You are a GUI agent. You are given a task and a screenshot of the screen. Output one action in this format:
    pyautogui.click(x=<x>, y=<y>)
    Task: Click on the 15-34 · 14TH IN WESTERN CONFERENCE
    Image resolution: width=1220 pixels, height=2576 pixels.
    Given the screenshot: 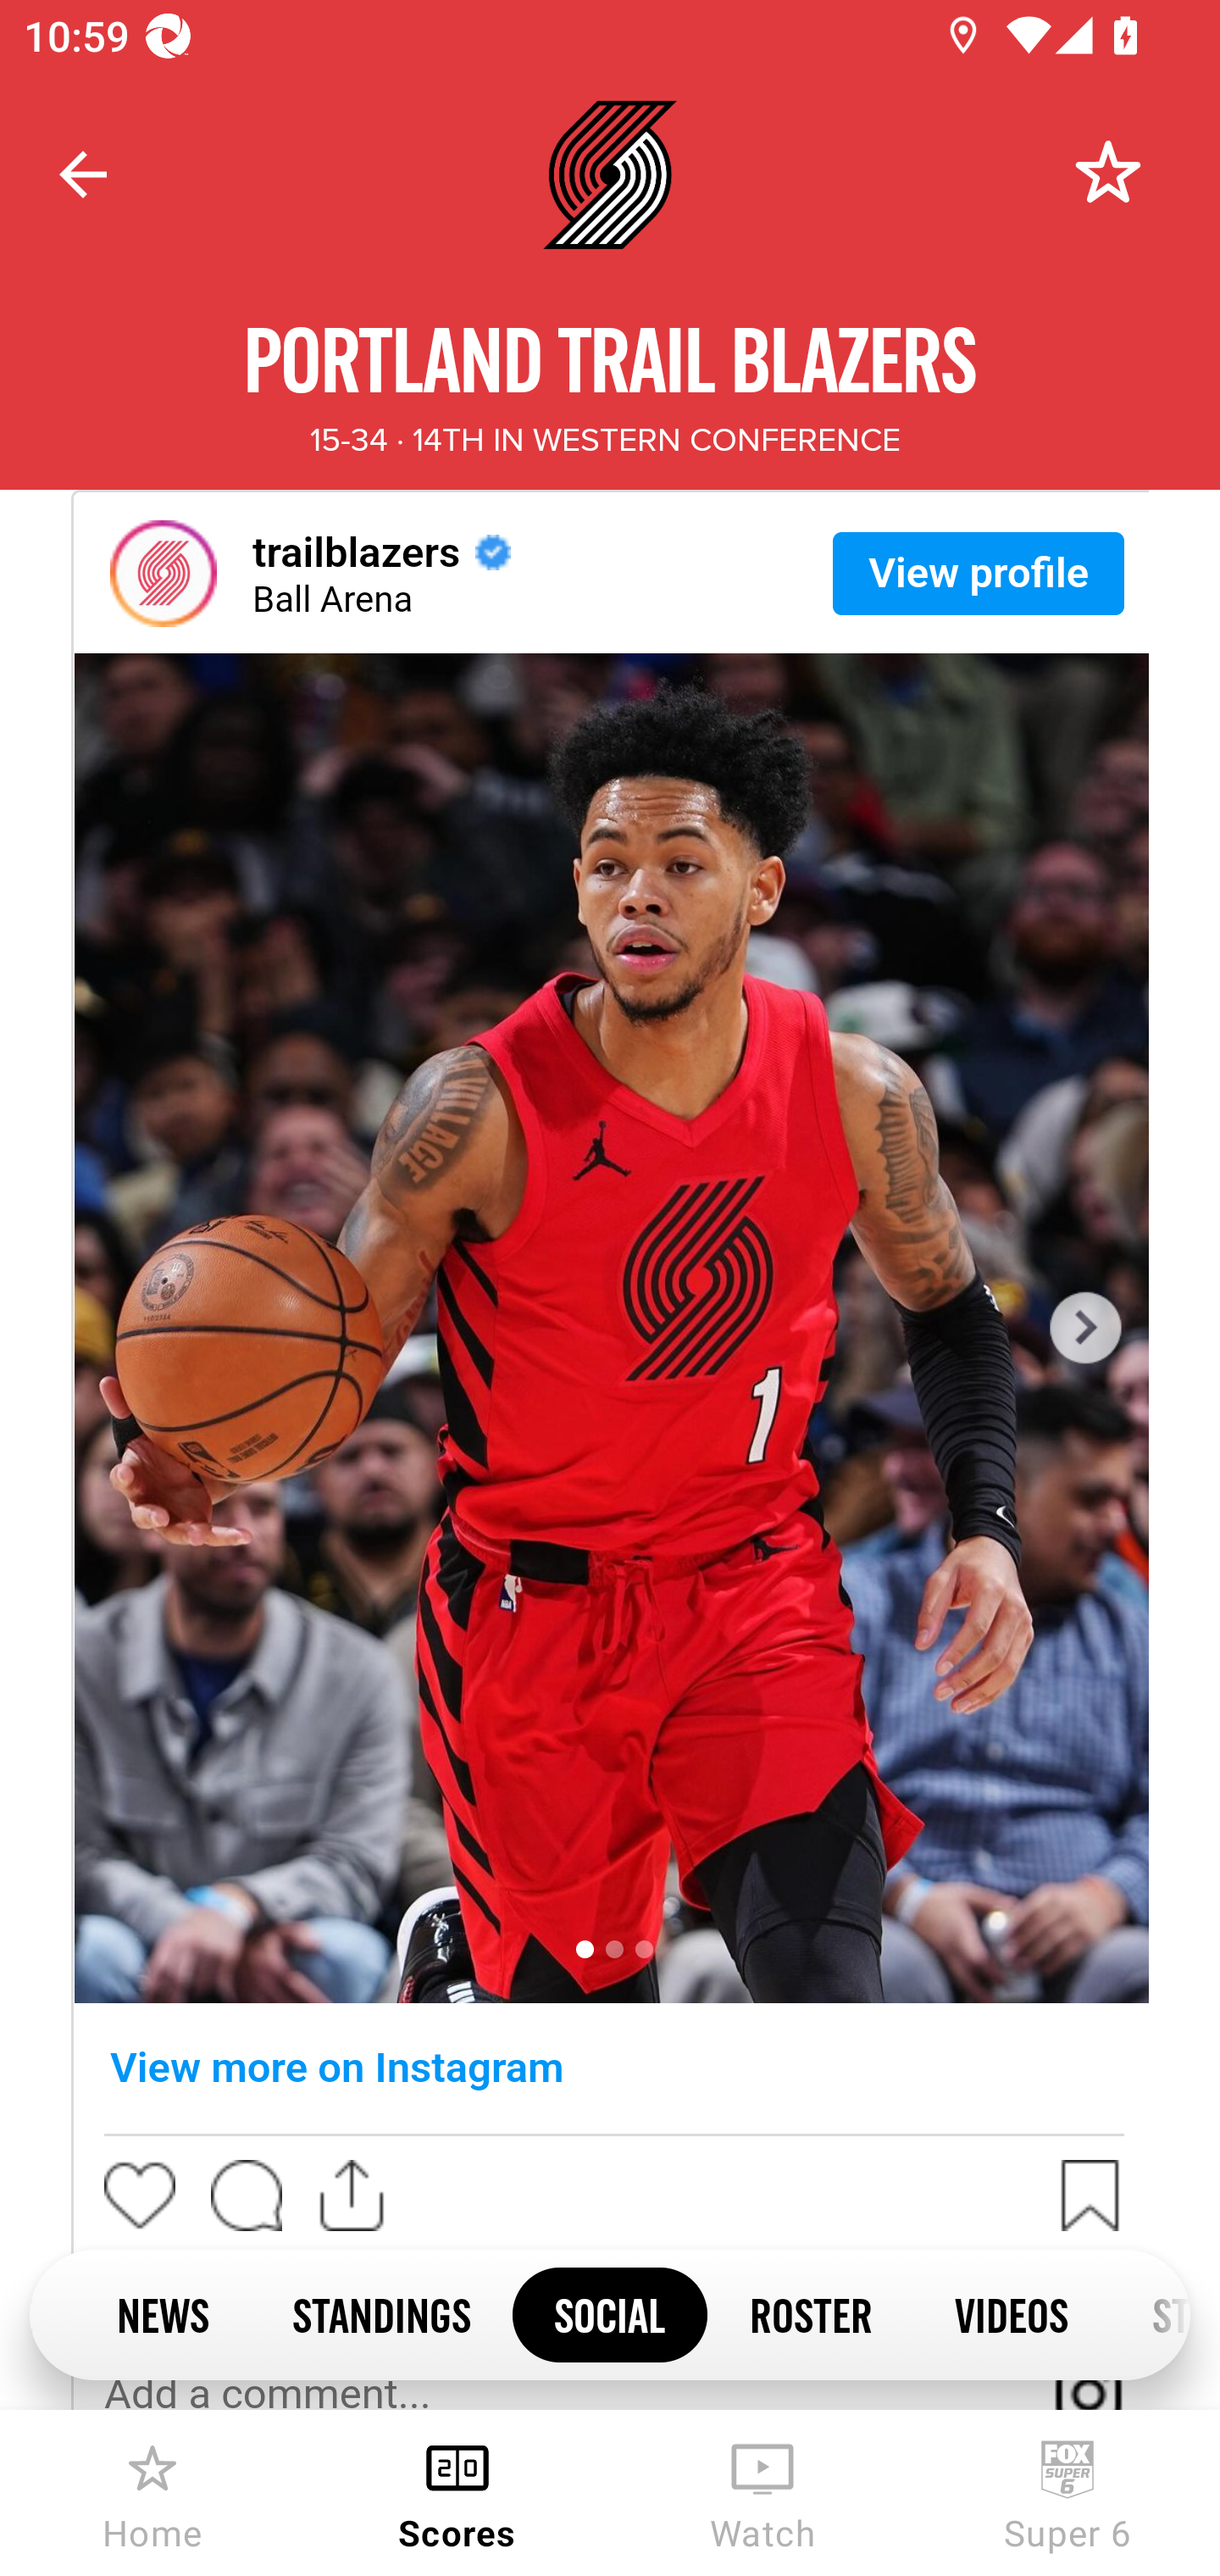 What is the action you would take?
    pyautogui.click(x=605, y=441)
    